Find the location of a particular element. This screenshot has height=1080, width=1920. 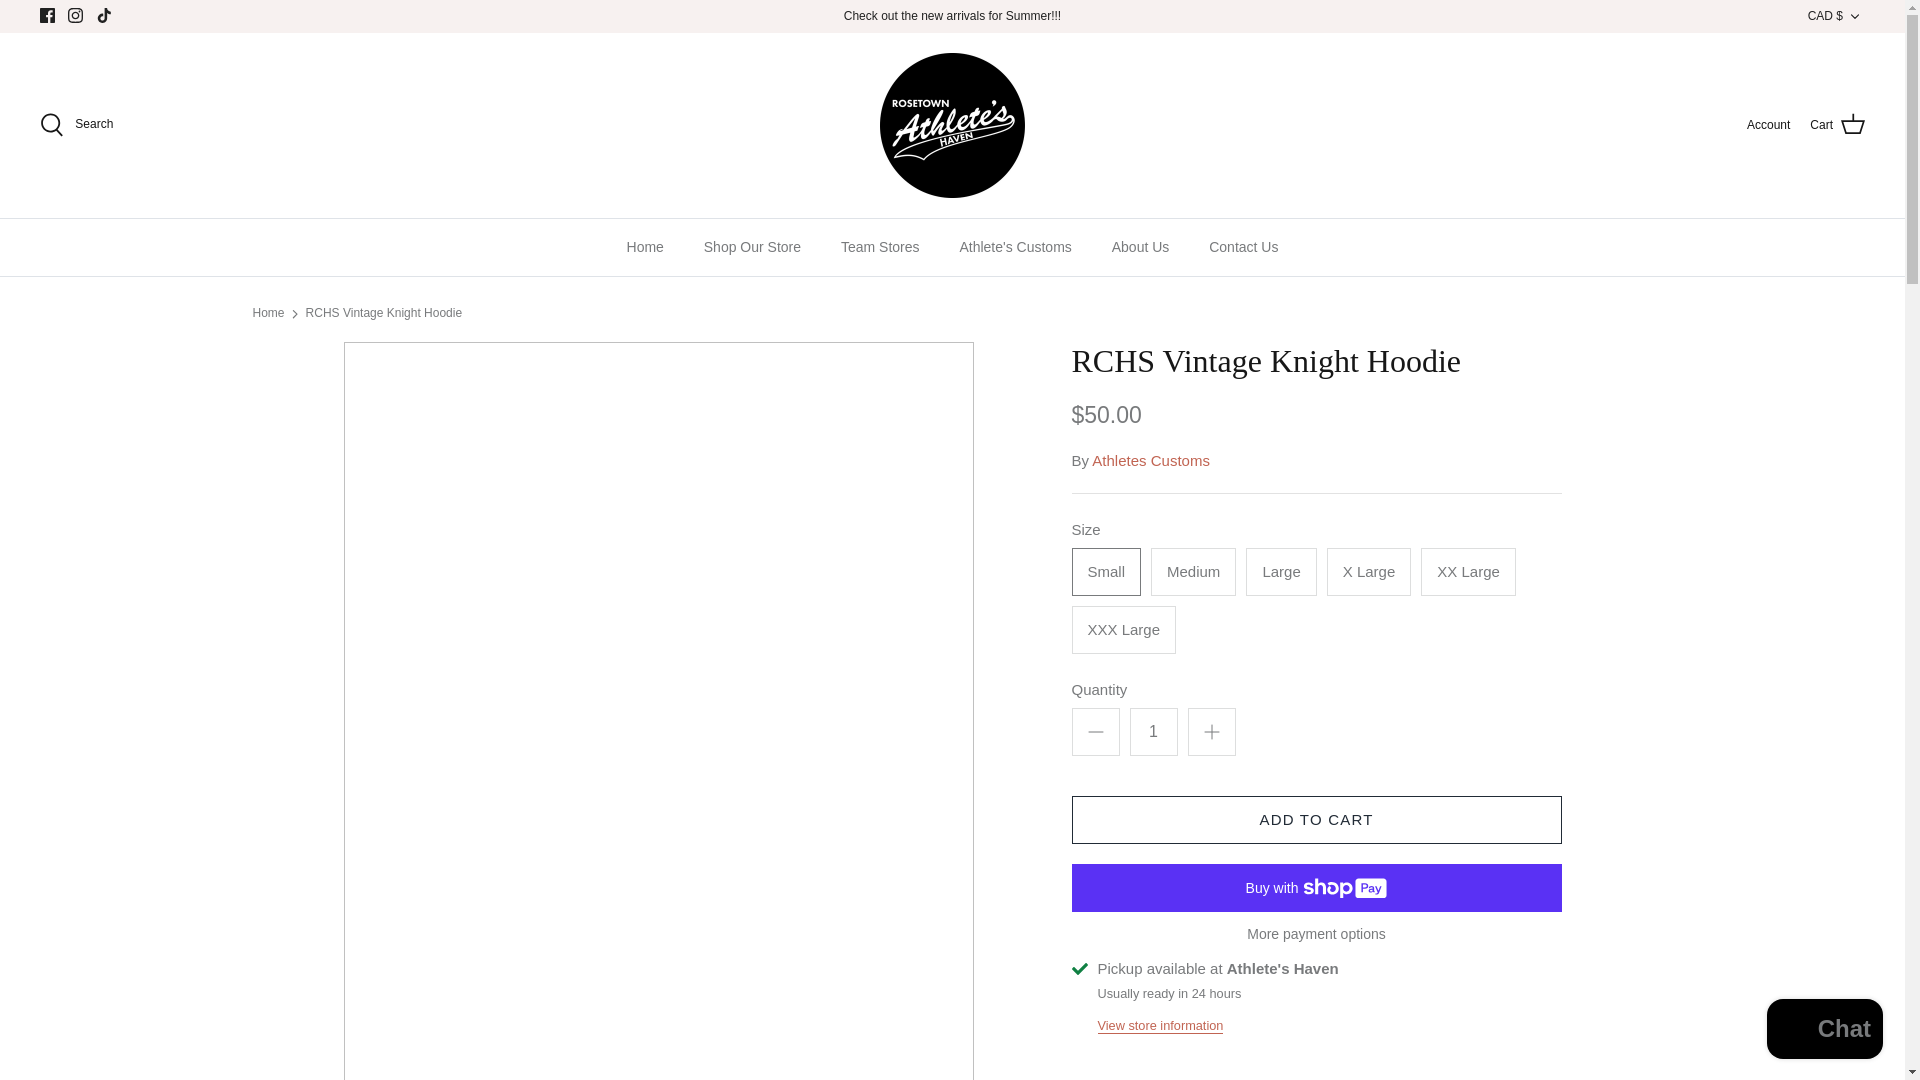

Facebook is located at coordinates (48, 14).